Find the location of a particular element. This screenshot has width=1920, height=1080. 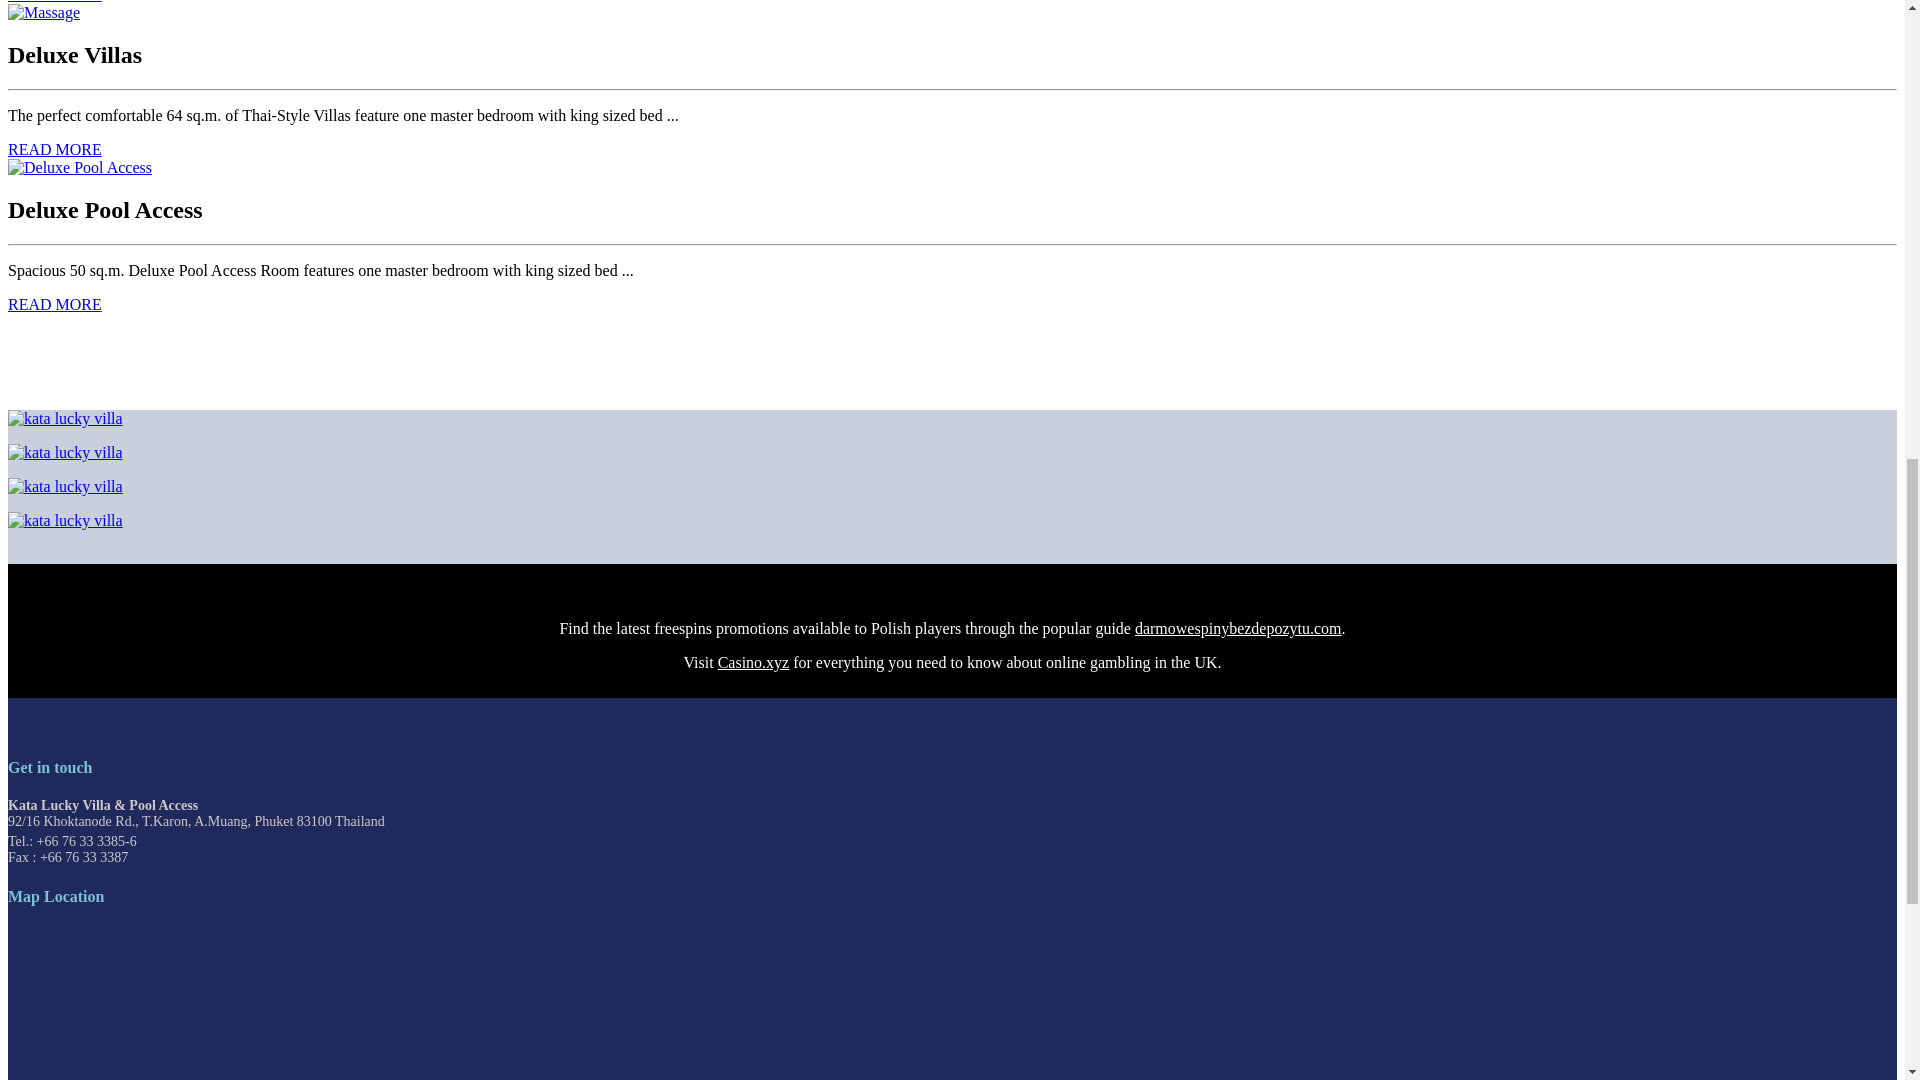

Casino.xyz is located at coordinates (754, 662).